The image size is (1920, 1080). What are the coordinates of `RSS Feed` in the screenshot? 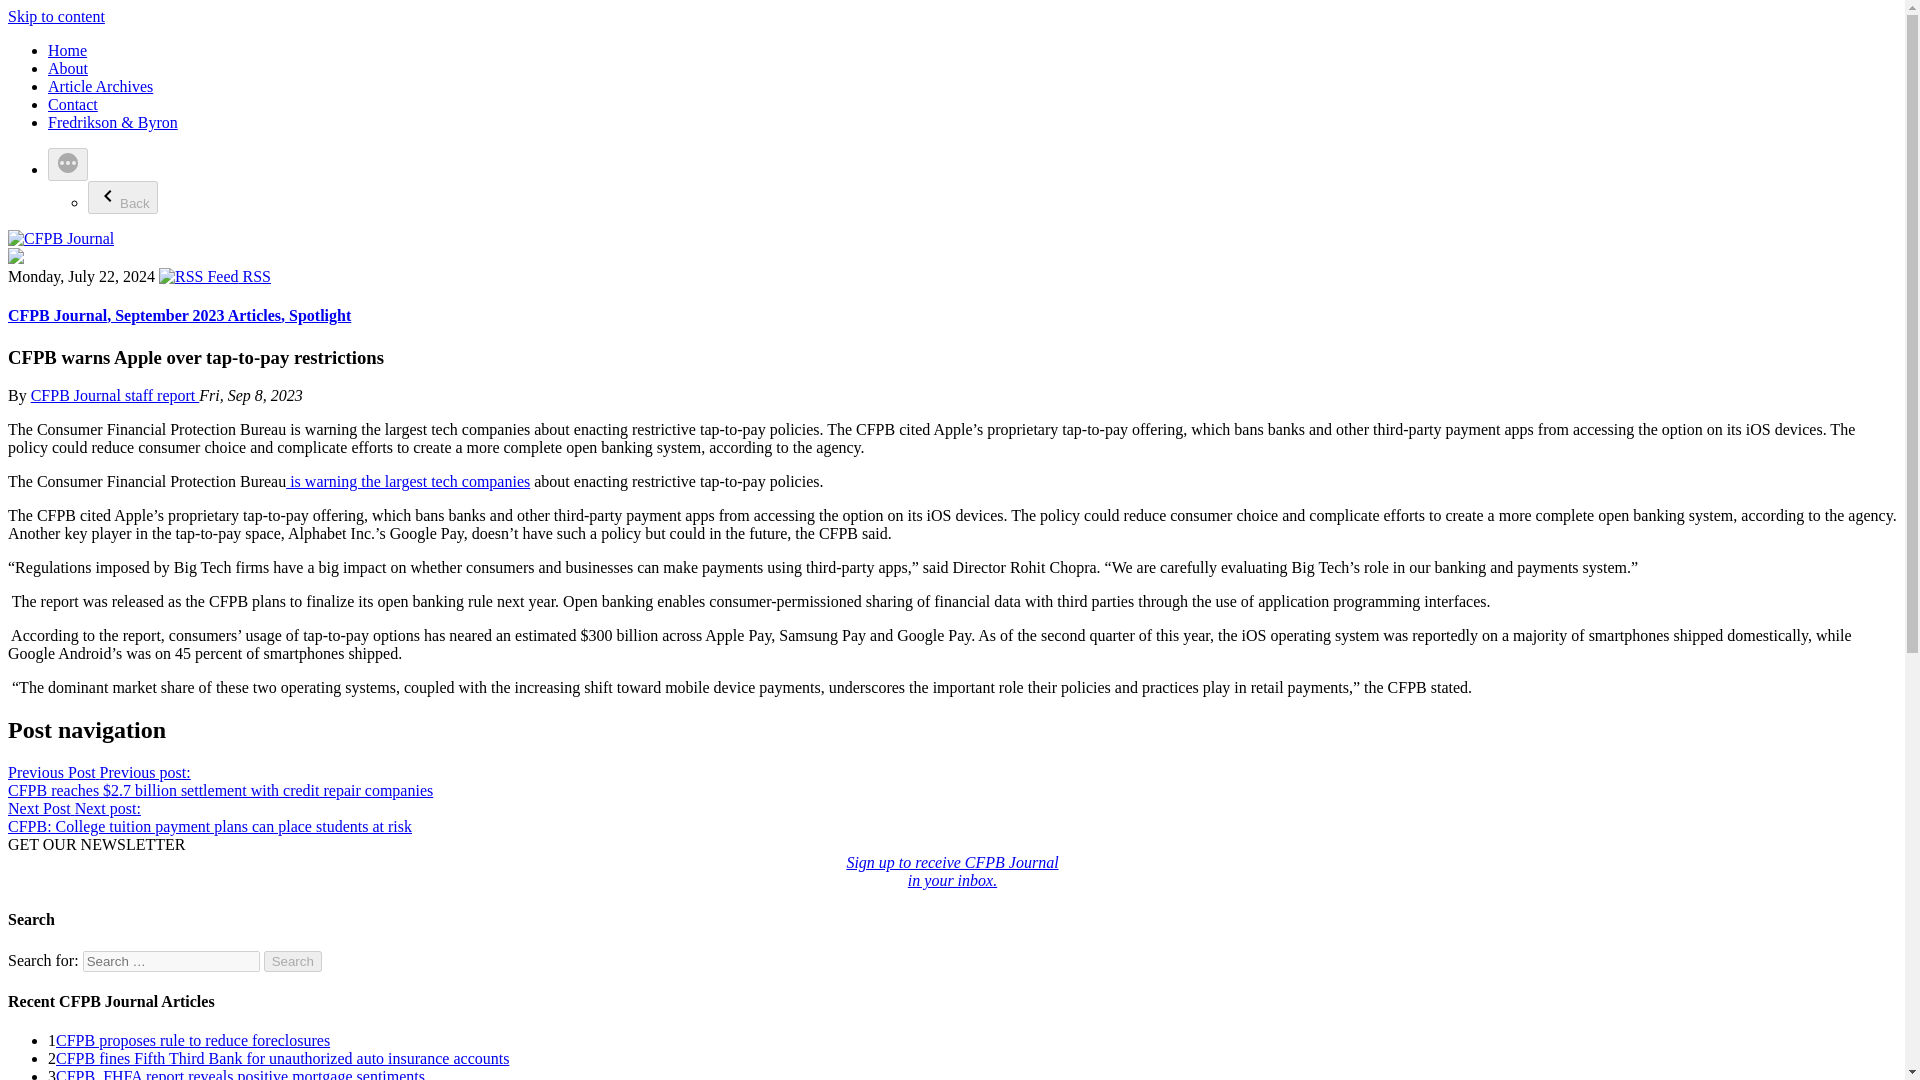 It's located at (56, 16).